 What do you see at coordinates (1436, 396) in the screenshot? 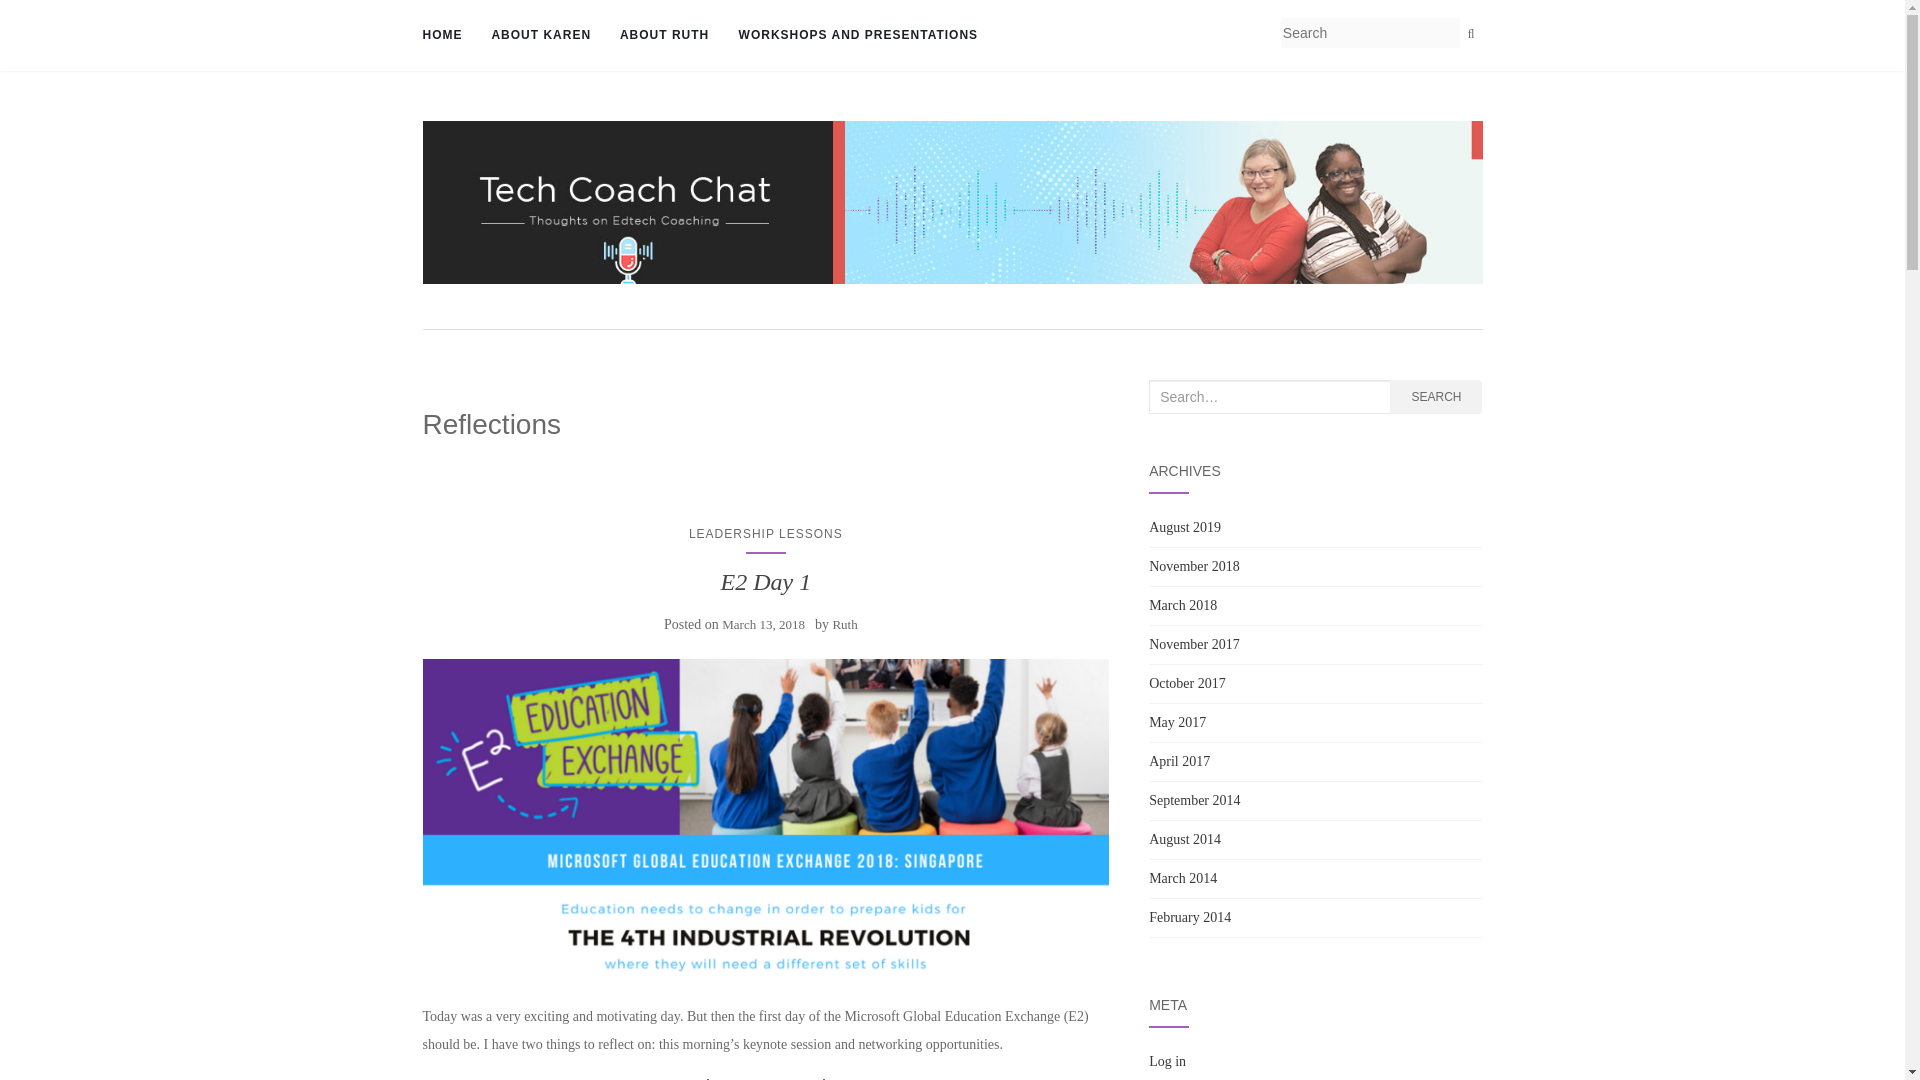
I see `SEARCH` at bounding box center [1436, 396].